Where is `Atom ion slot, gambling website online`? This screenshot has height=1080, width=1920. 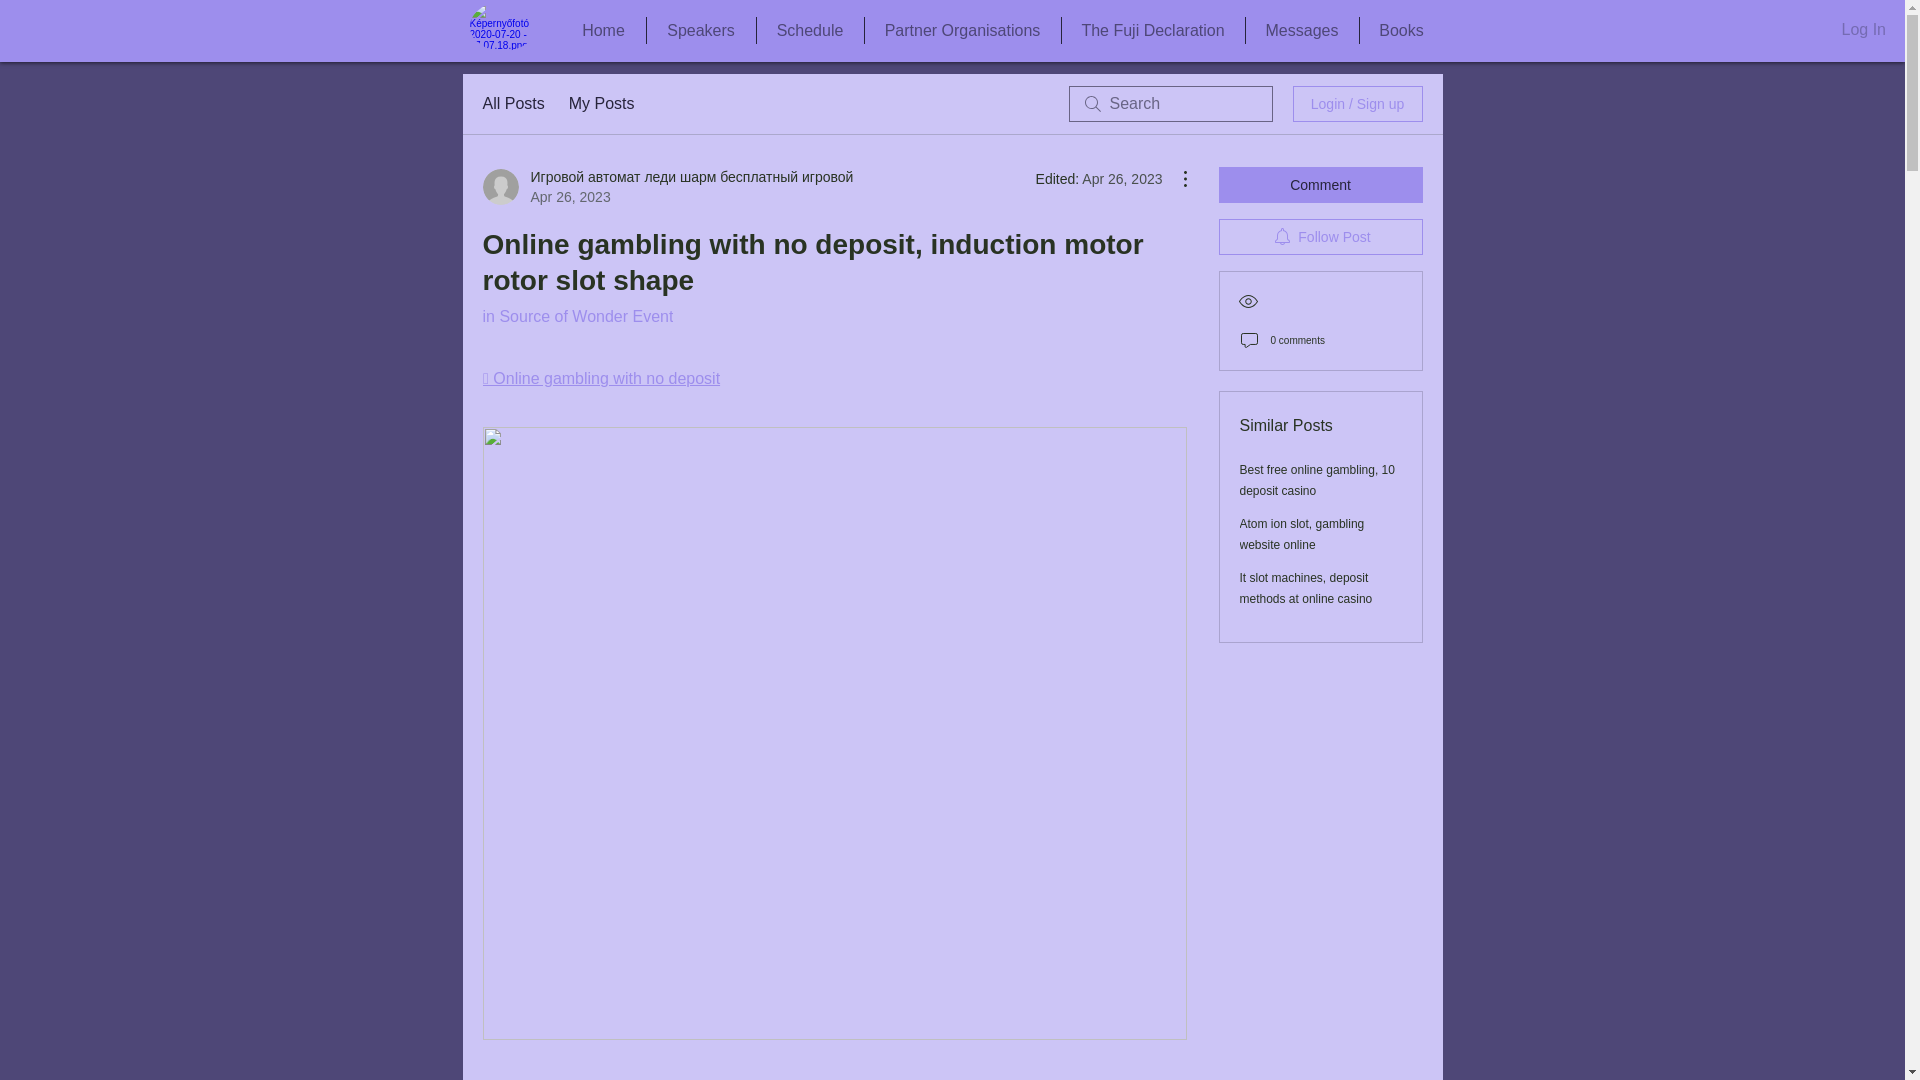 Atom ion slot, gambling website online is located at coordinates (1302, 534).